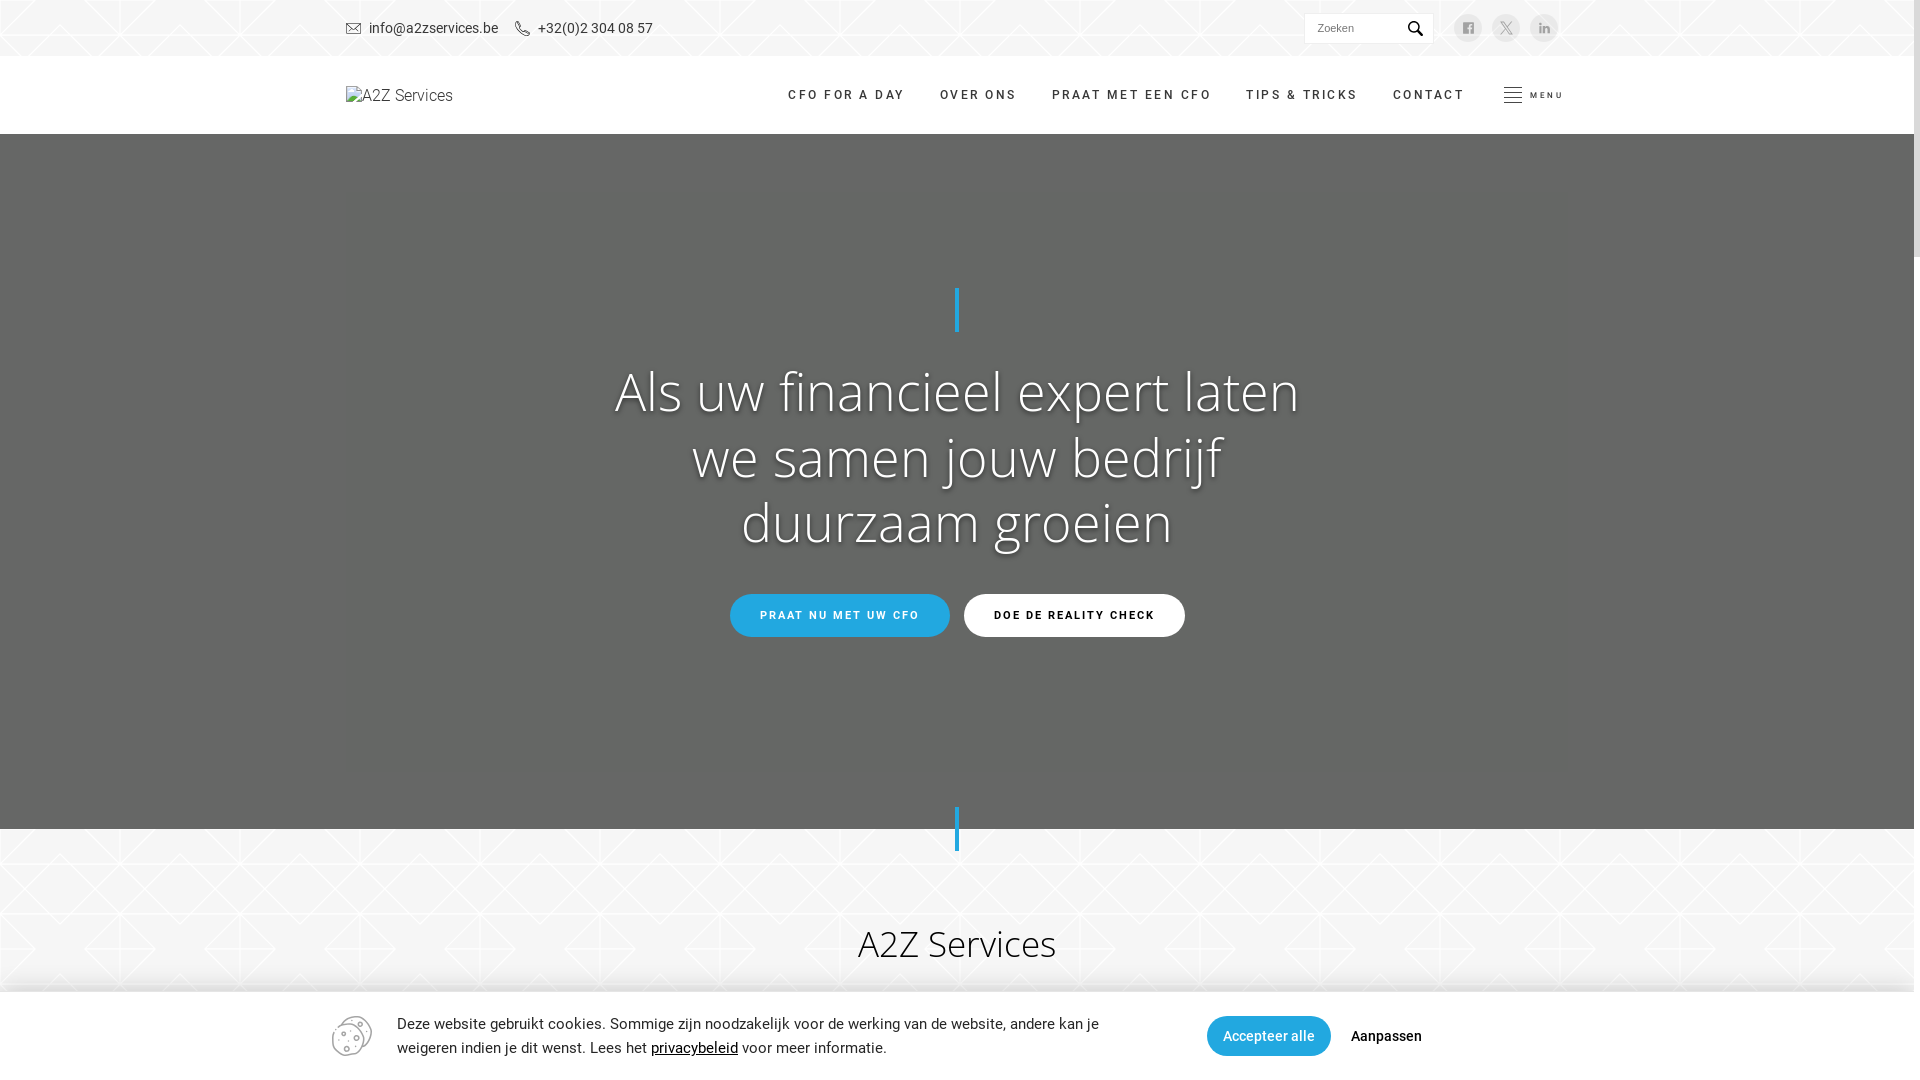  What do you see at coordinates (584, 28) in the screenshot?
I see `+32(0)2 304 08 57` at bounding box center [584, 28].